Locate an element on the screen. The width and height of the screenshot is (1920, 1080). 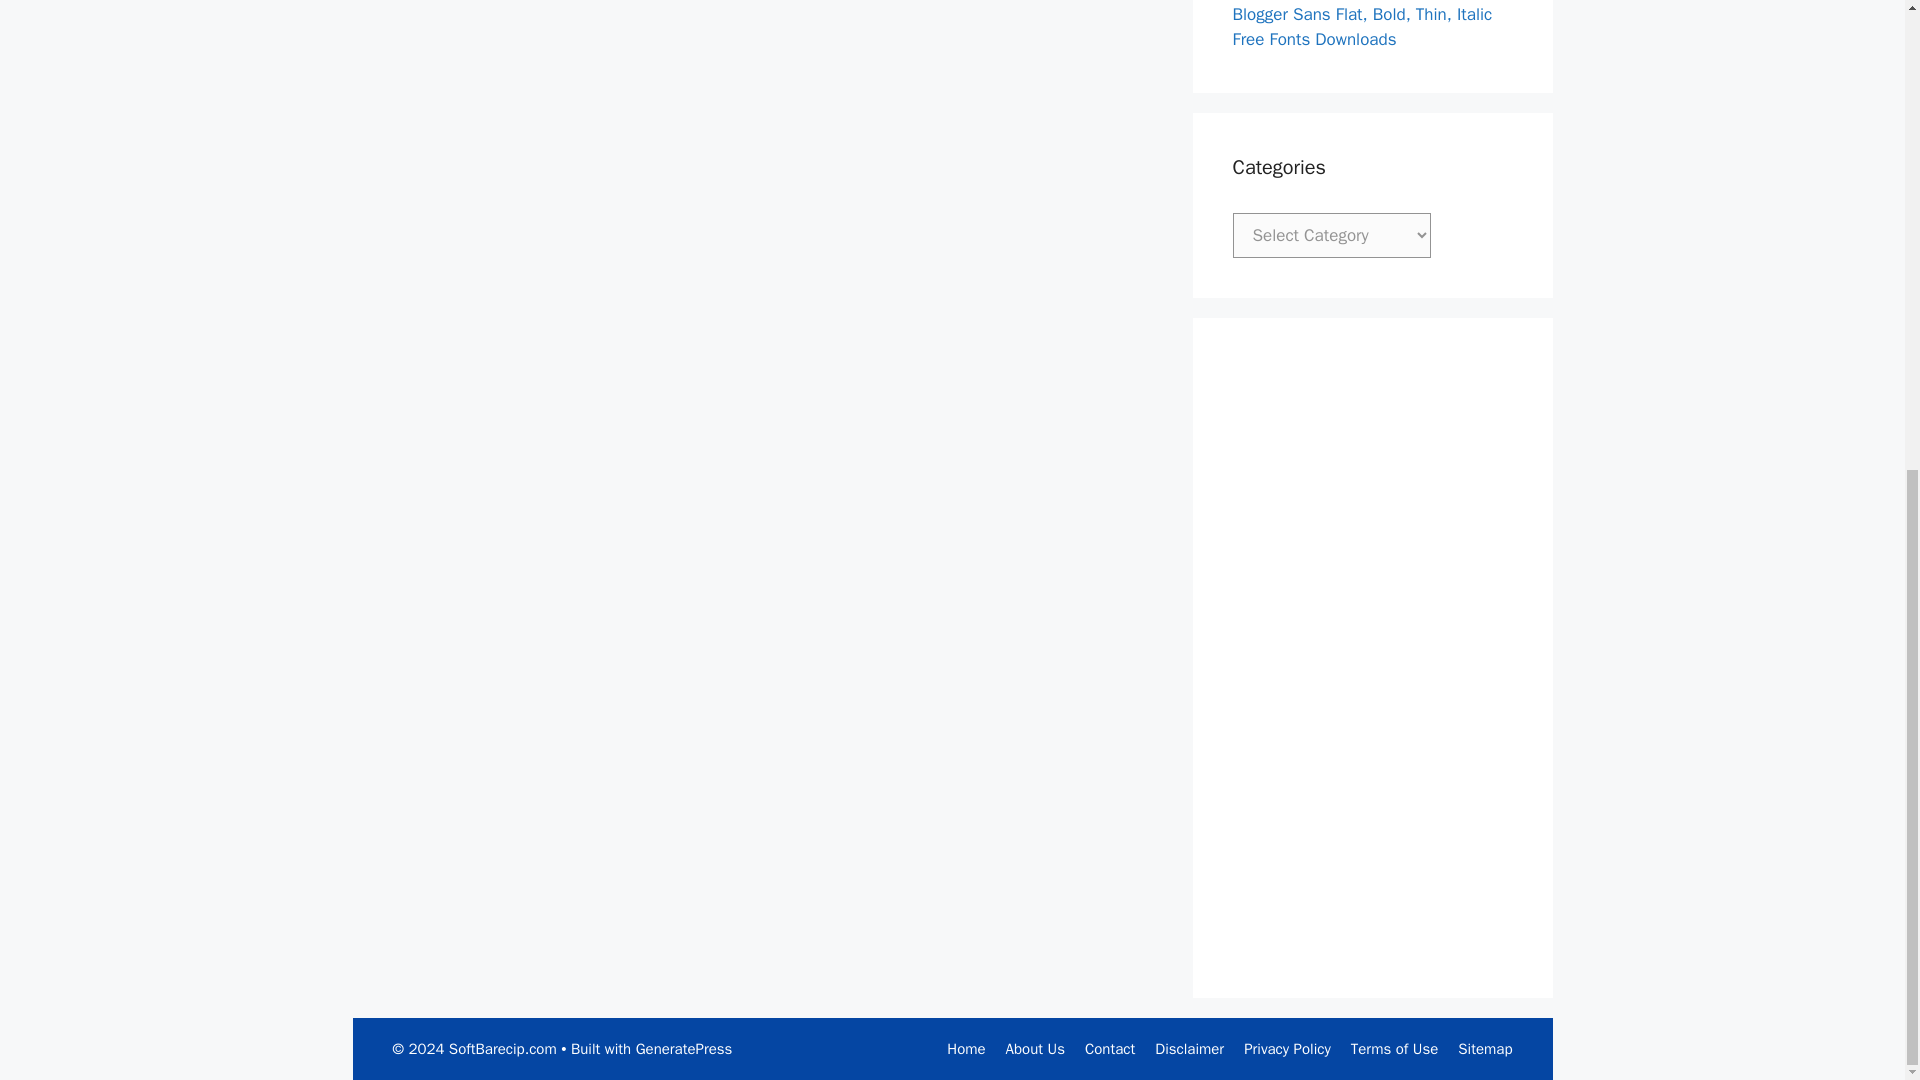
Digital Millennium Copyright Act Notice is located at coordinates (206, 12).